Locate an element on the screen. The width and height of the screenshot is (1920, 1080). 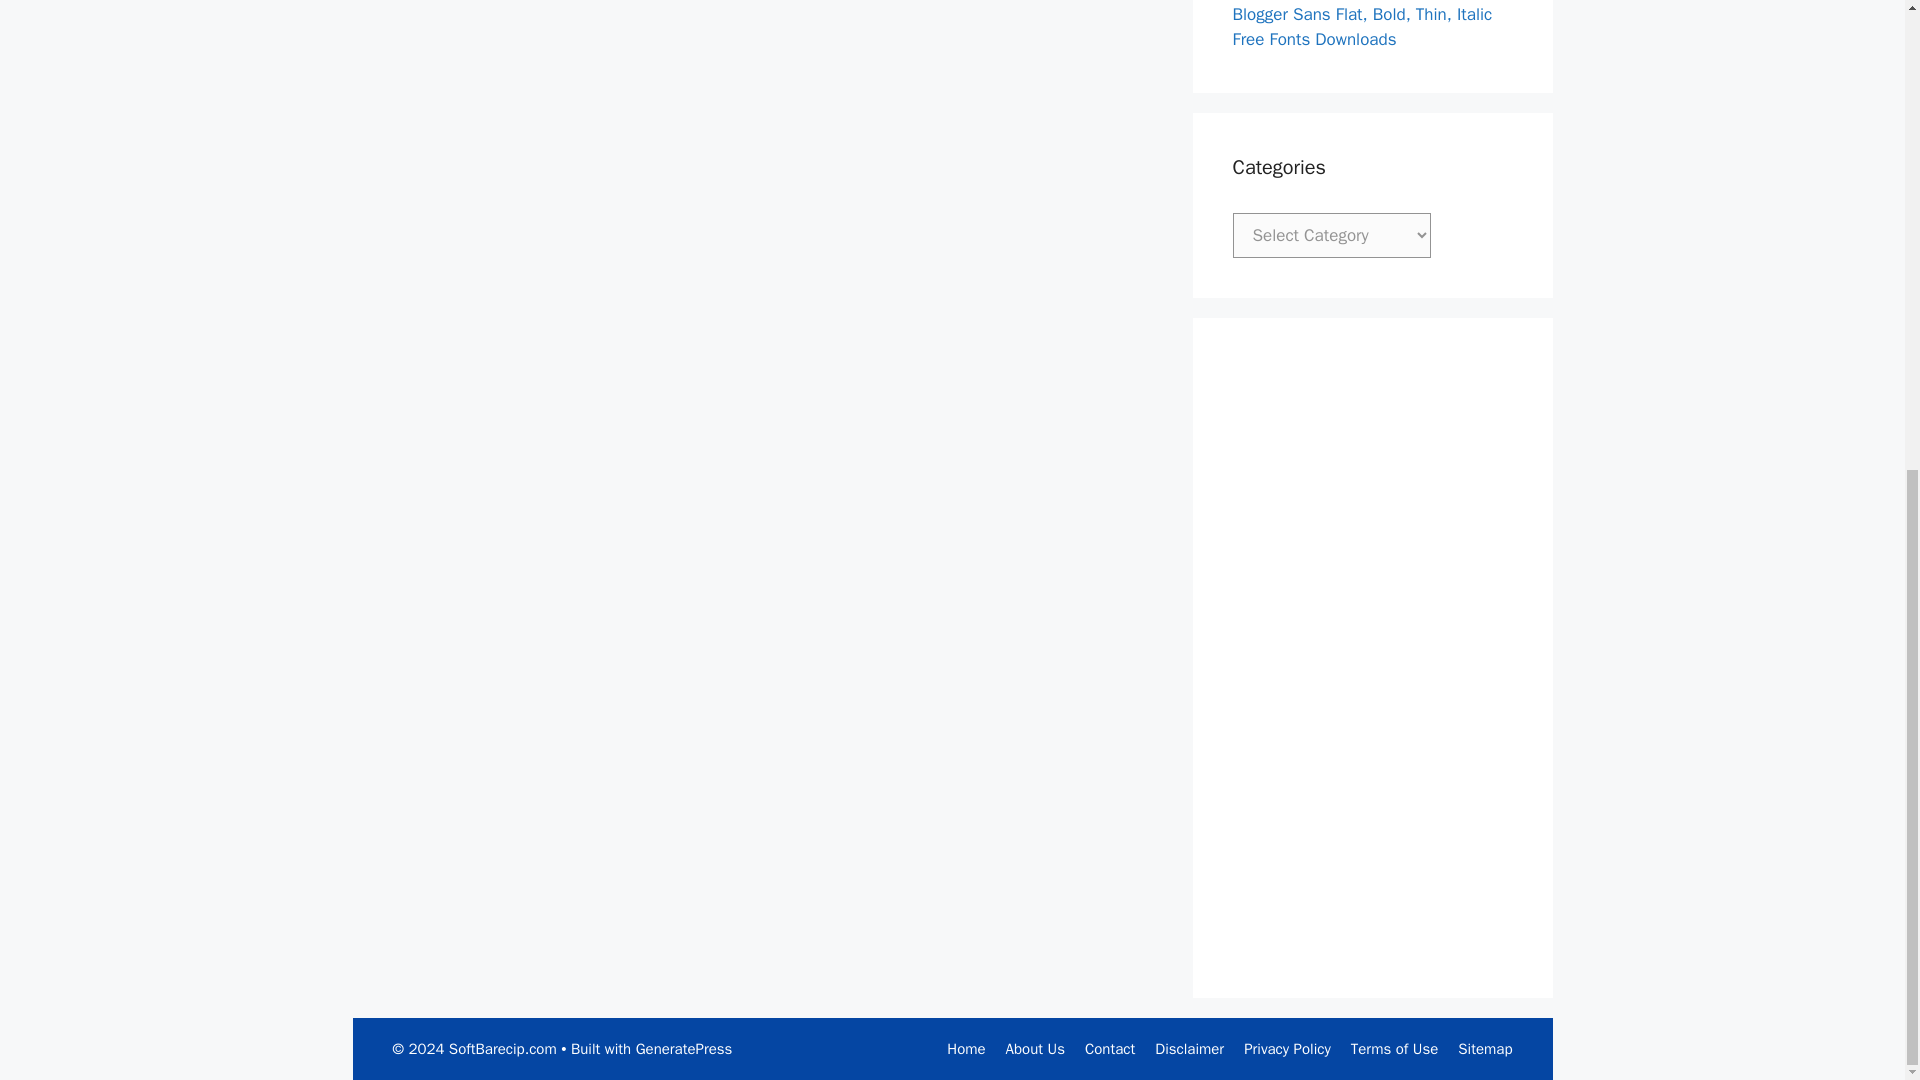
Digital Millennium Copyright Act Notice is located at coordinates (206, 12).